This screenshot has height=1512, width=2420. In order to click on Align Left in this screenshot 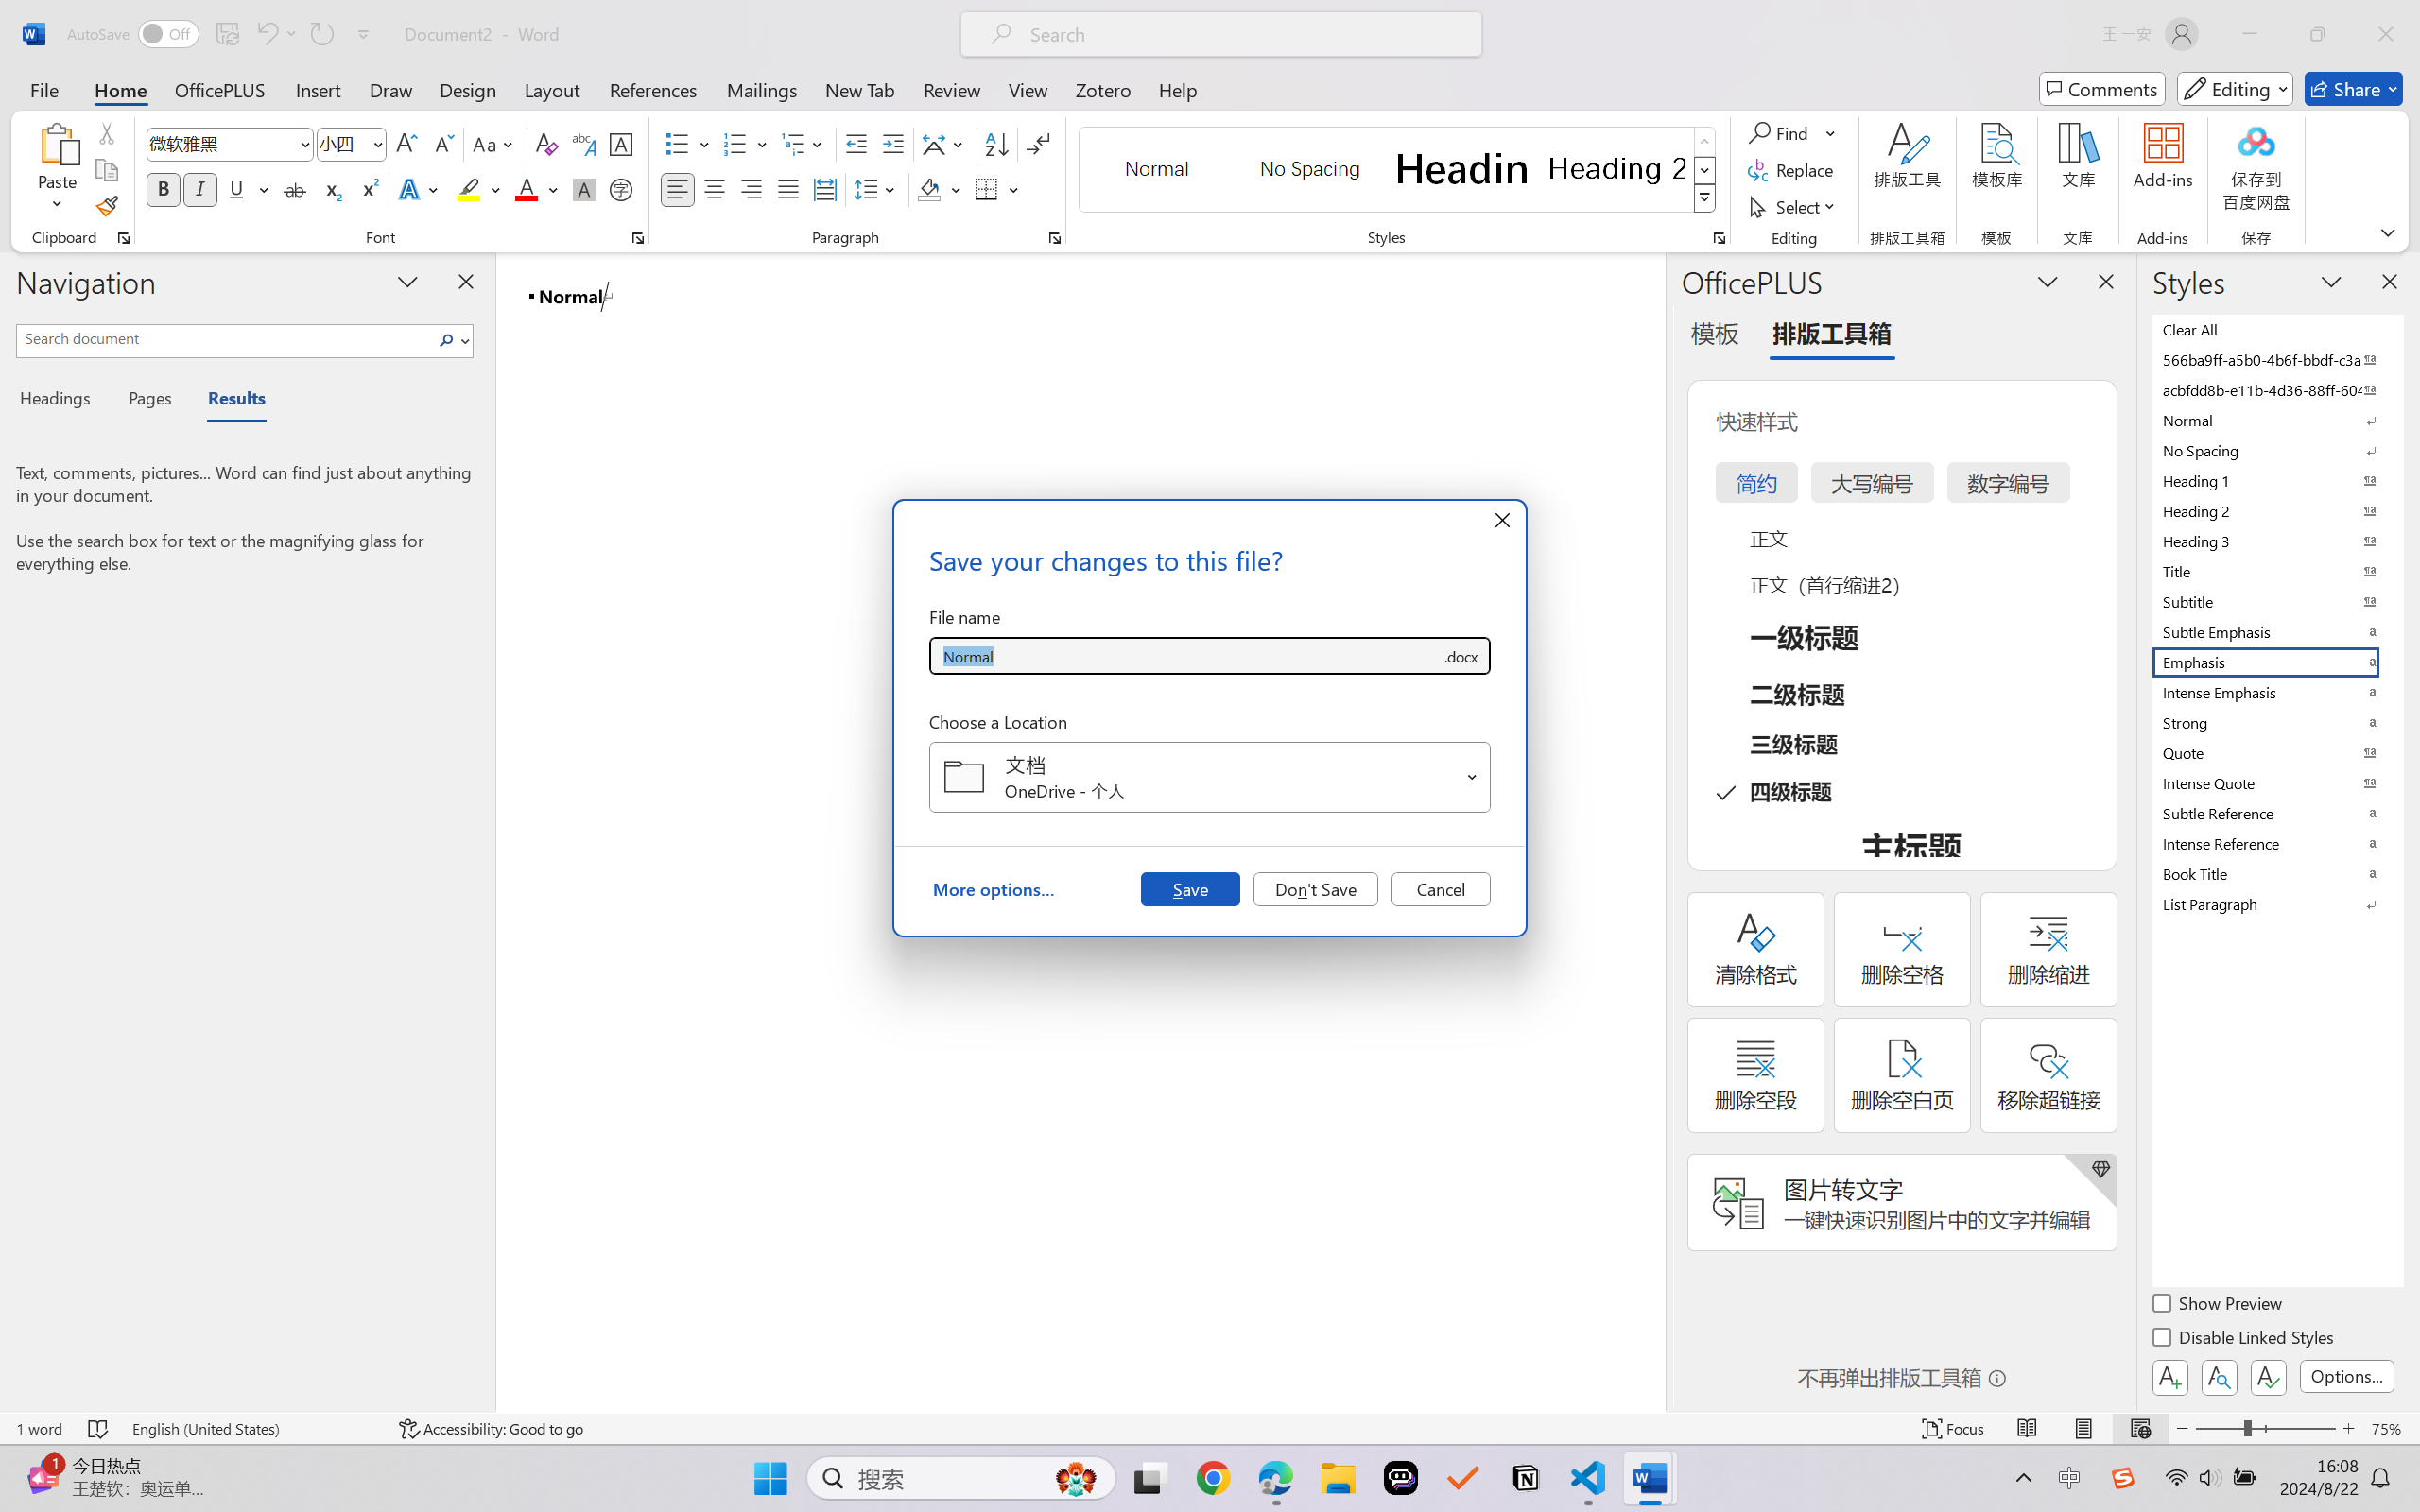, I will do `click(677, 189)`.